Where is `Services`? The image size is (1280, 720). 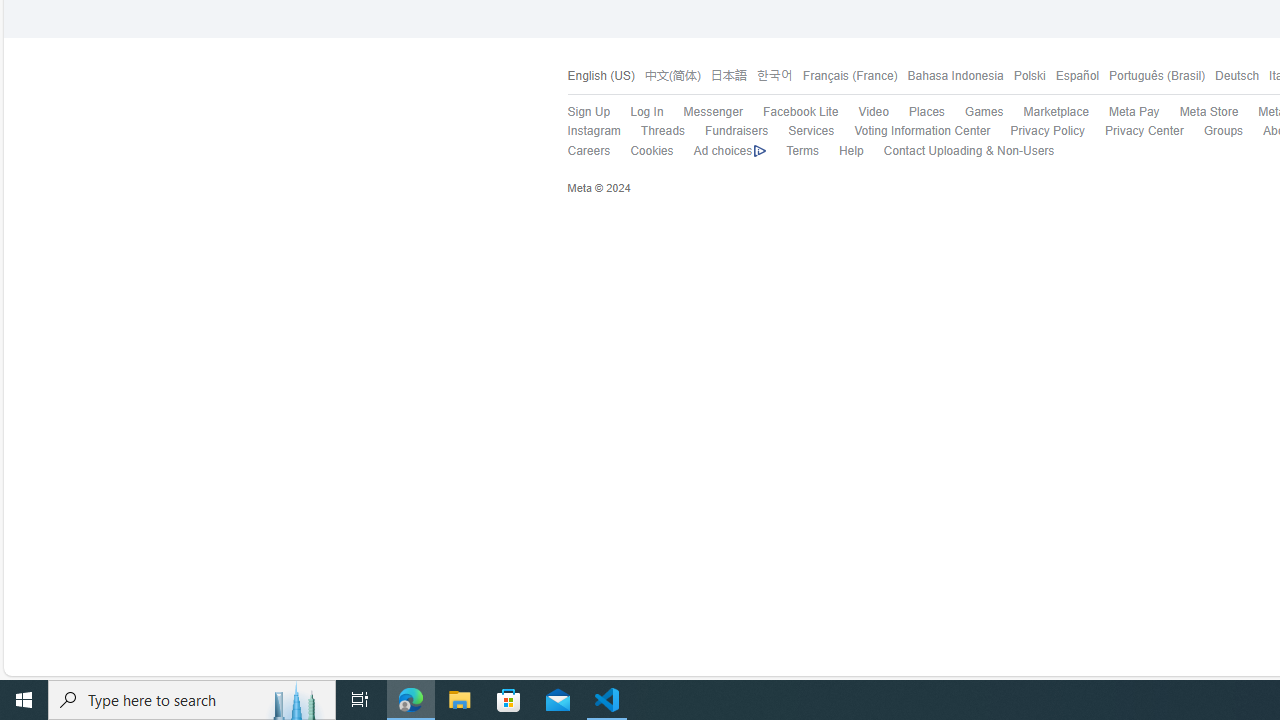 Services is located at coordinates (811, 130).